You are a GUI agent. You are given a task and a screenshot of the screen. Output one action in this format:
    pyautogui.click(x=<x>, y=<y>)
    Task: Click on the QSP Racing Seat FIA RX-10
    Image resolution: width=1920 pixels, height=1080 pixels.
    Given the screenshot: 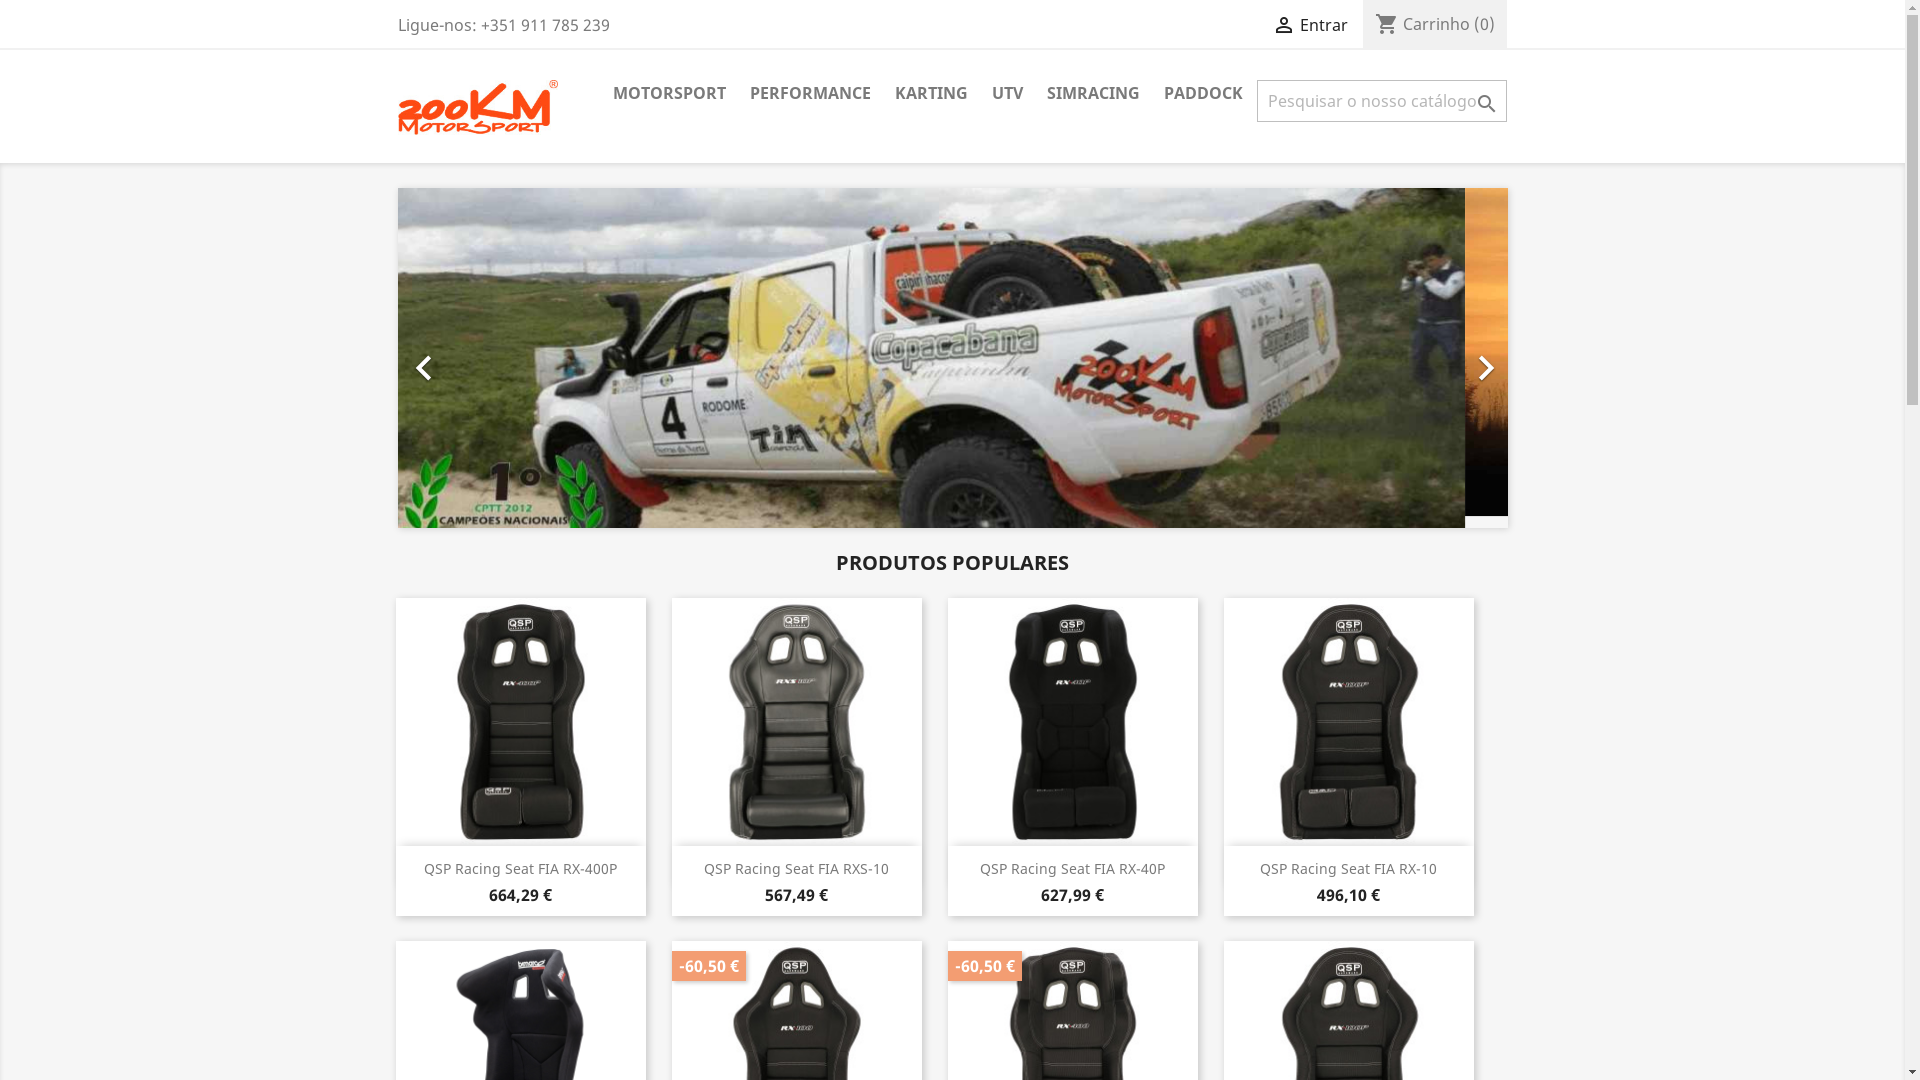 What is the action you would take?
    pyautogui.click(x=1348, y=868)
    